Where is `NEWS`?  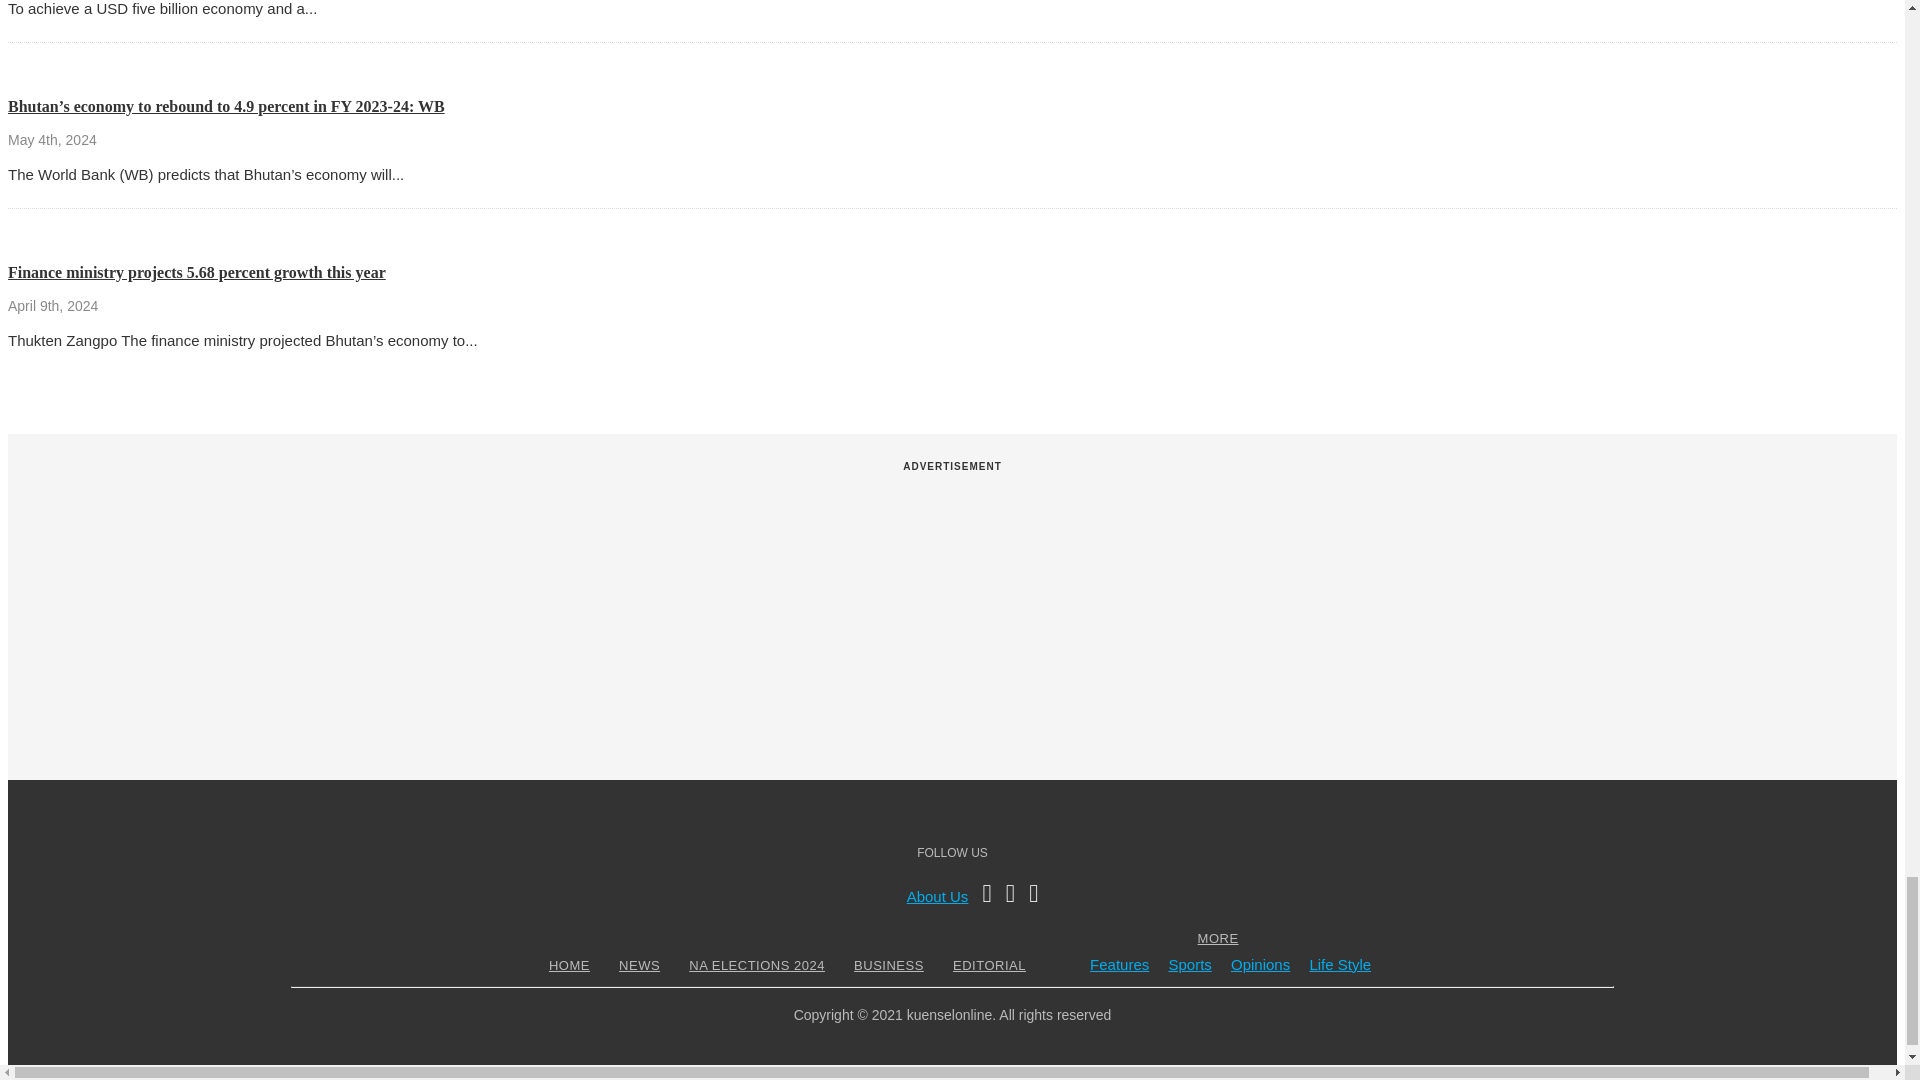
NEWS is located at coordinates (639, 965).